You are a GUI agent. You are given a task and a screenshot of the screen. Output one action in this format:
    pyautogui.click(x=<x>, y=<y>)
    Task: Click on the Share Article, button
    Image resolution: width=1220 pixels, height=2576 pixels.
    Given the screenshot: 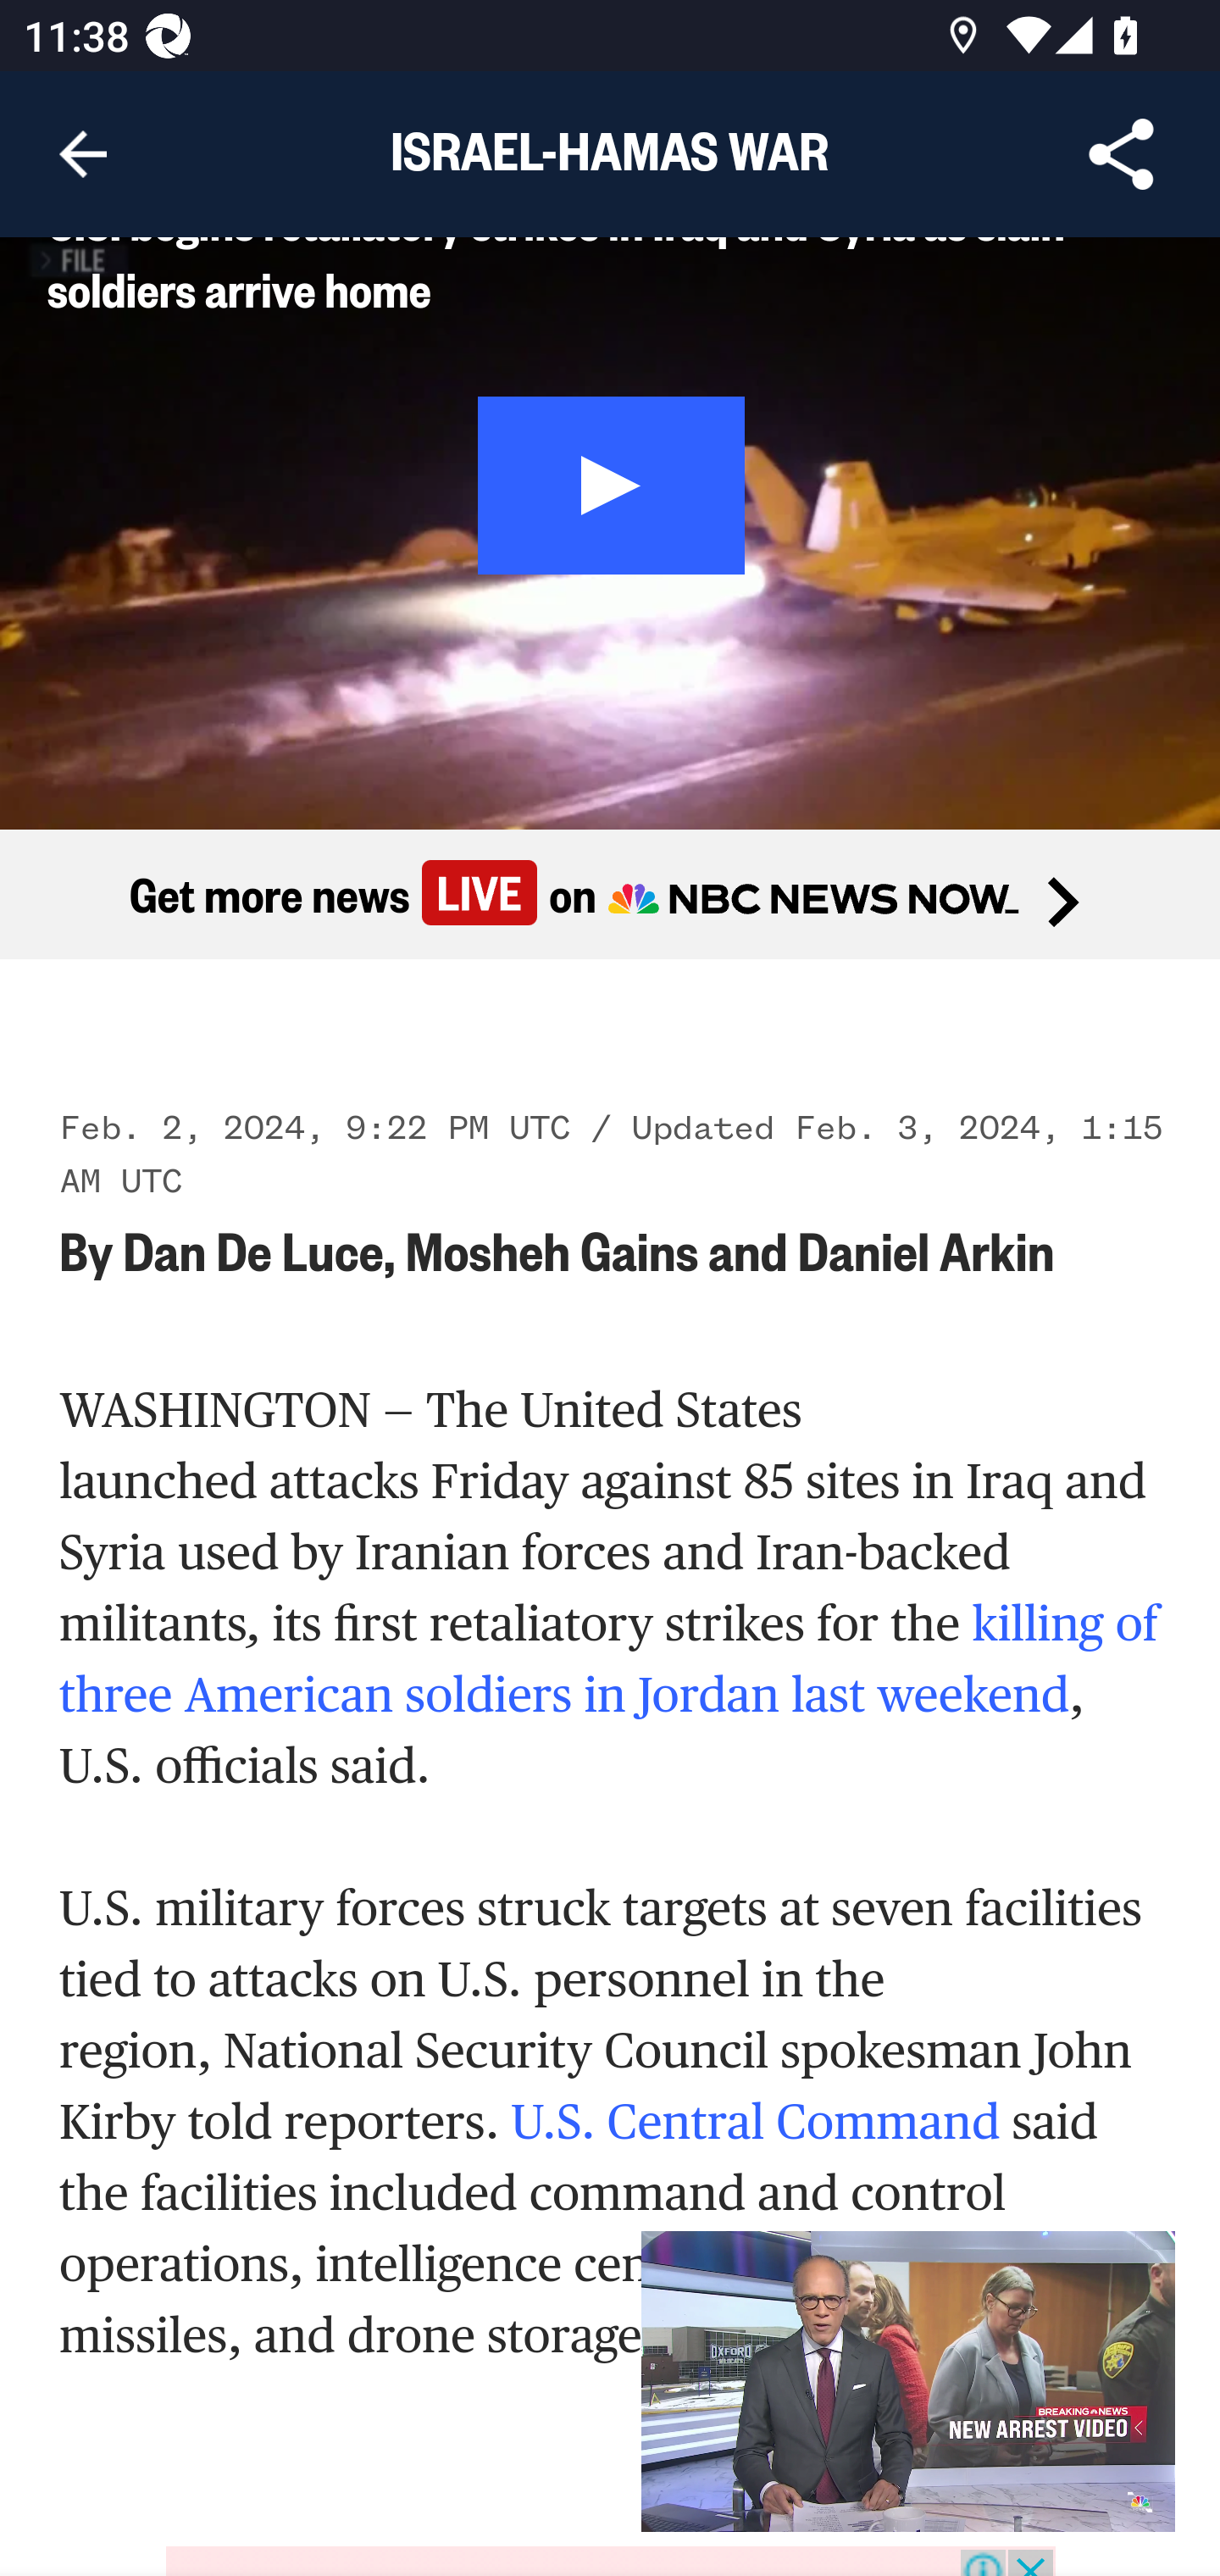 What is the action you would take?
    pyautogui.click(x=1122, y=154)
    